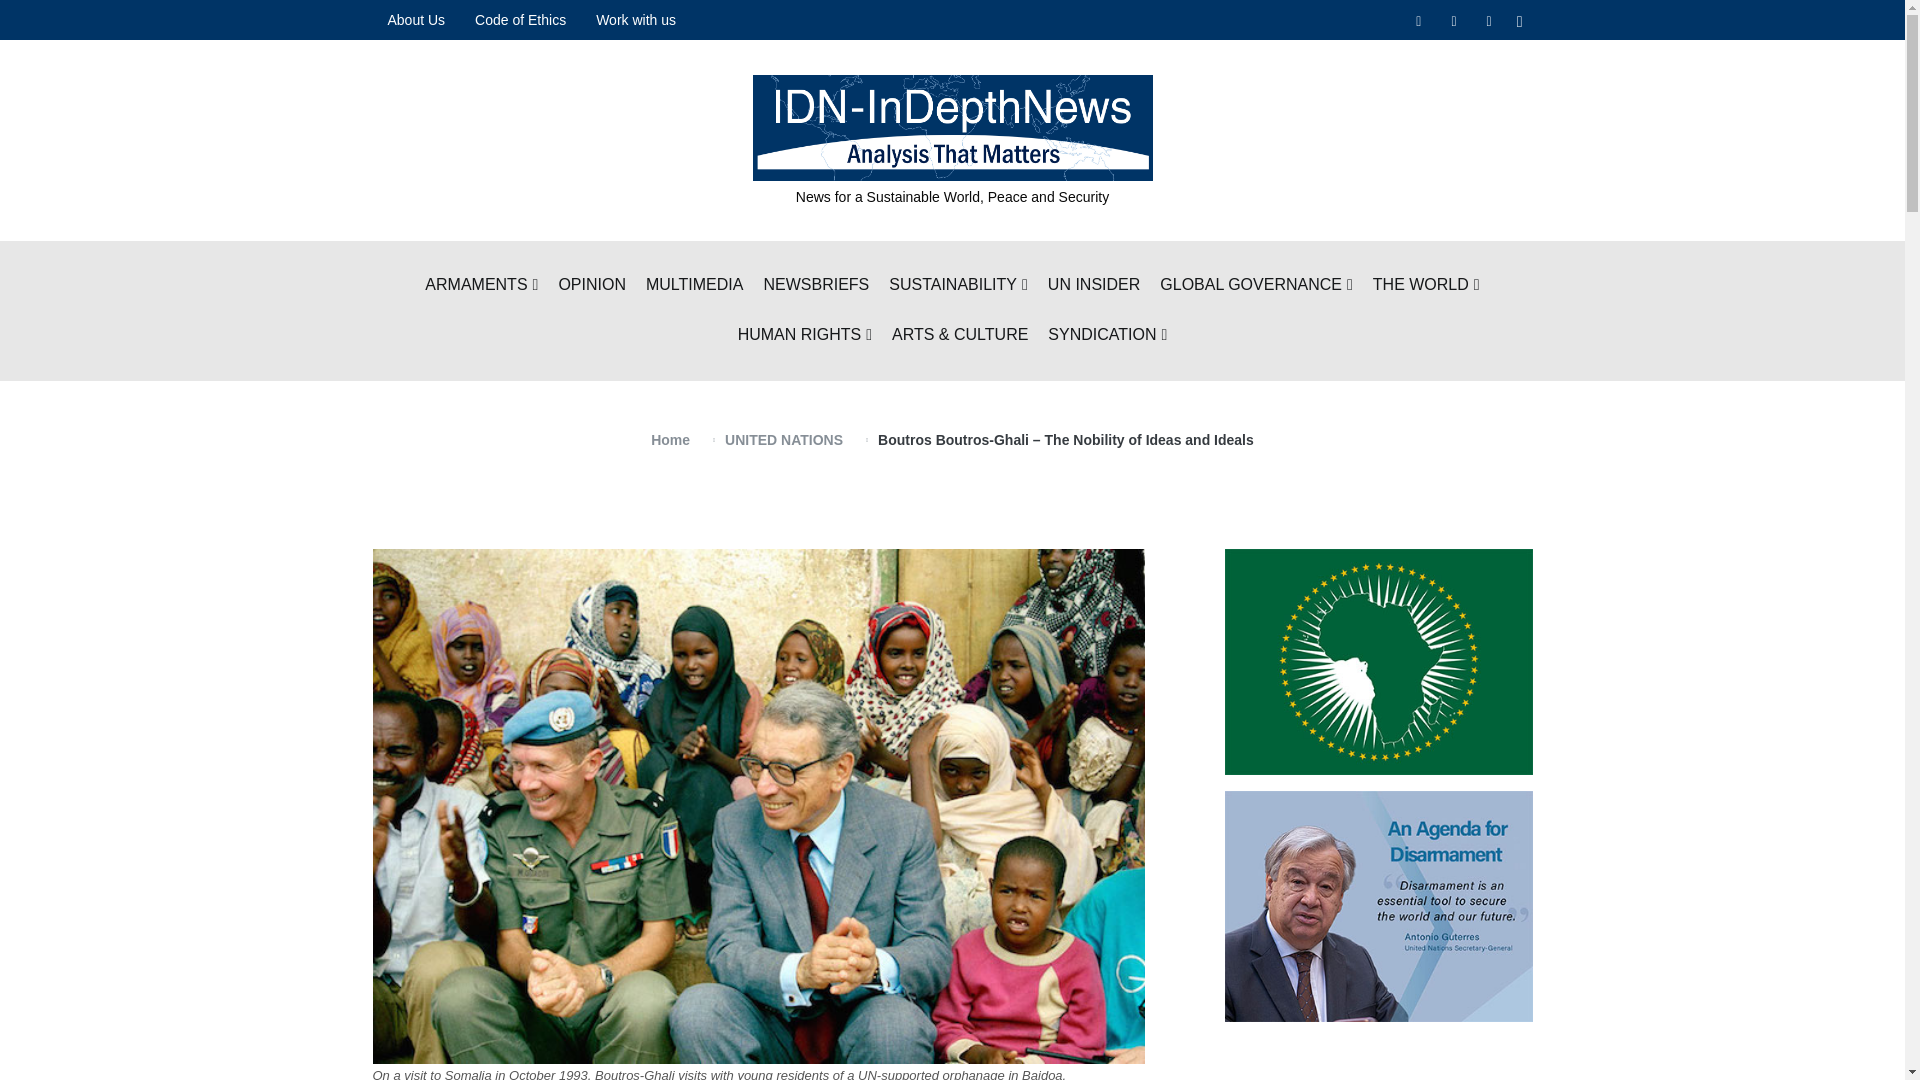 This screenshot has width=1920, height=1080. What do you see at coordinates (816, 286) in the screenshot?
I see `NEWSBRIEFS` at bounding box center [816, 286].